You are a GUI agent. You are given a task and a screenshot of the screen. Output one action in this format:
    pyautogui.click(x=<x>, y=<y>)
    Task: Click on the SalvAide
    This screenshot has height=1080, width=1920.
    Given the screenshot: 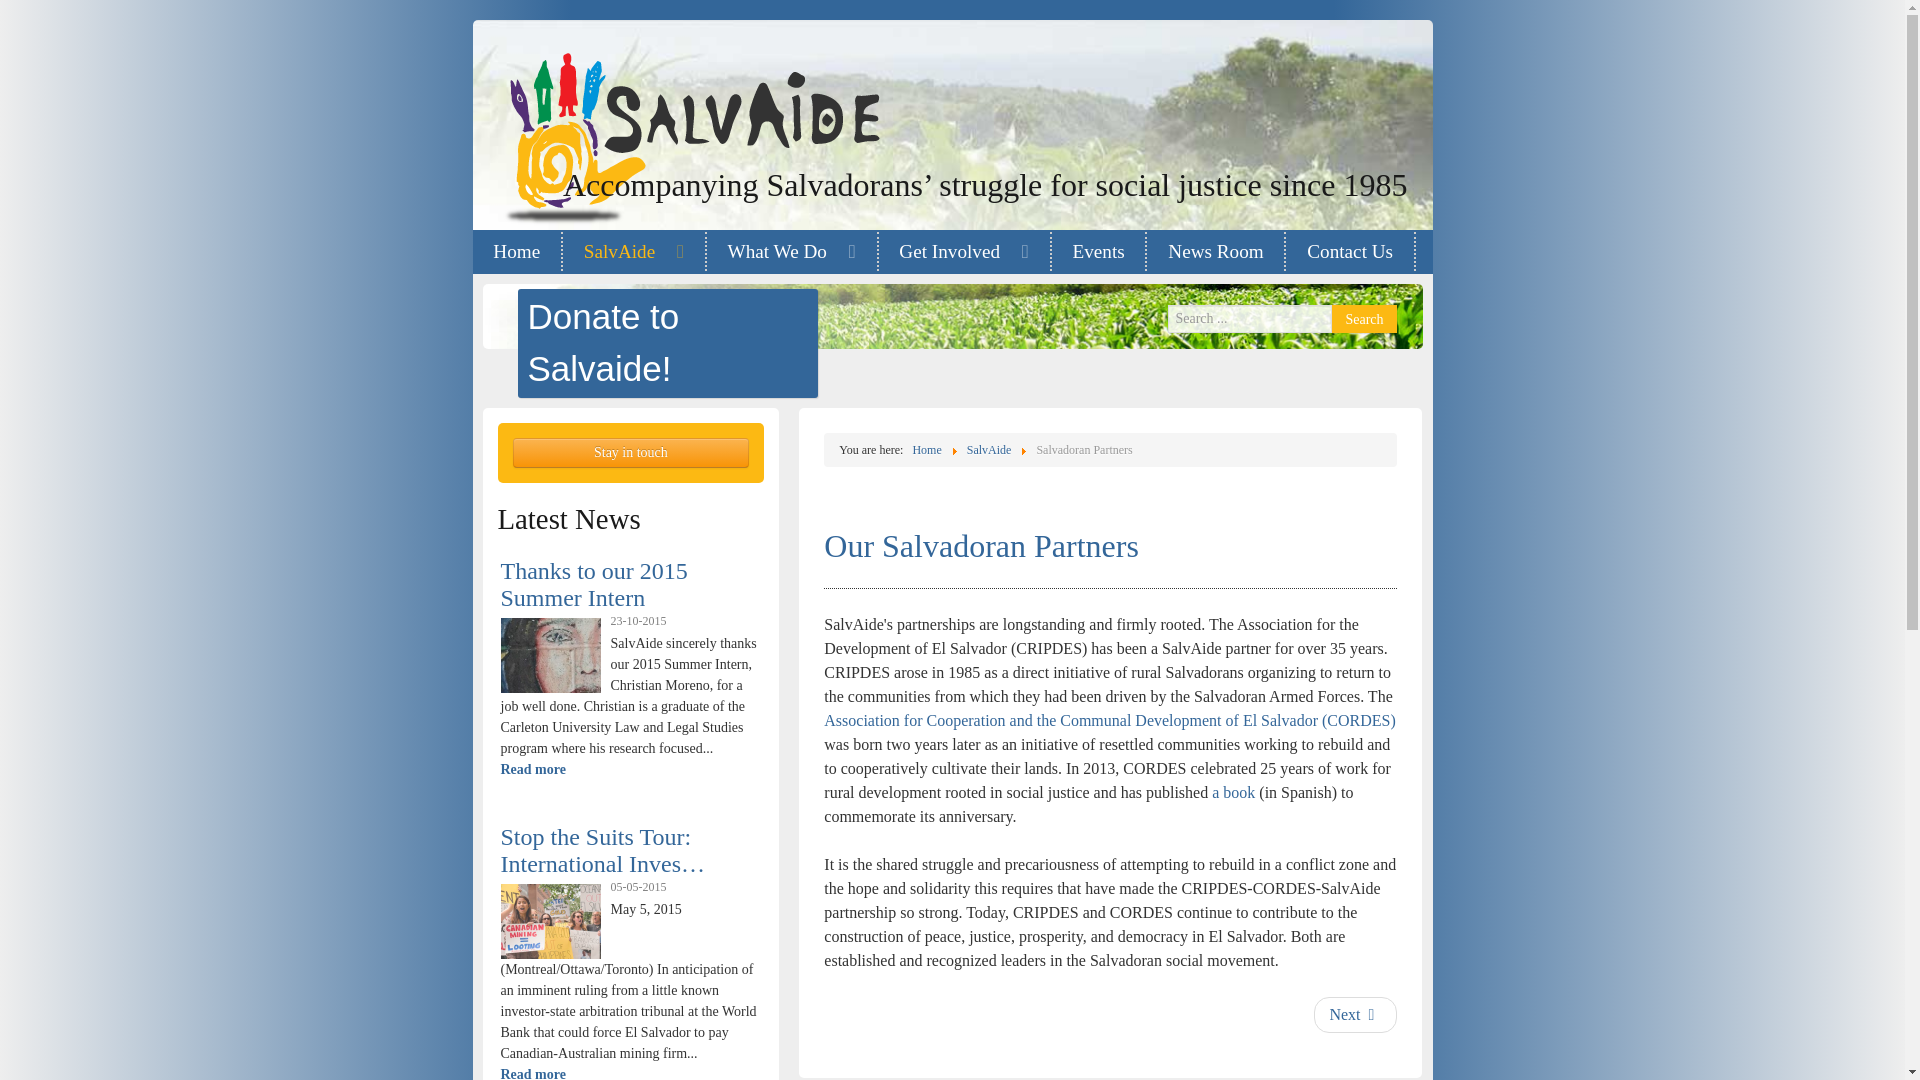 What is the action you would take?
    pyautogui.click(x=633, y=252)
    